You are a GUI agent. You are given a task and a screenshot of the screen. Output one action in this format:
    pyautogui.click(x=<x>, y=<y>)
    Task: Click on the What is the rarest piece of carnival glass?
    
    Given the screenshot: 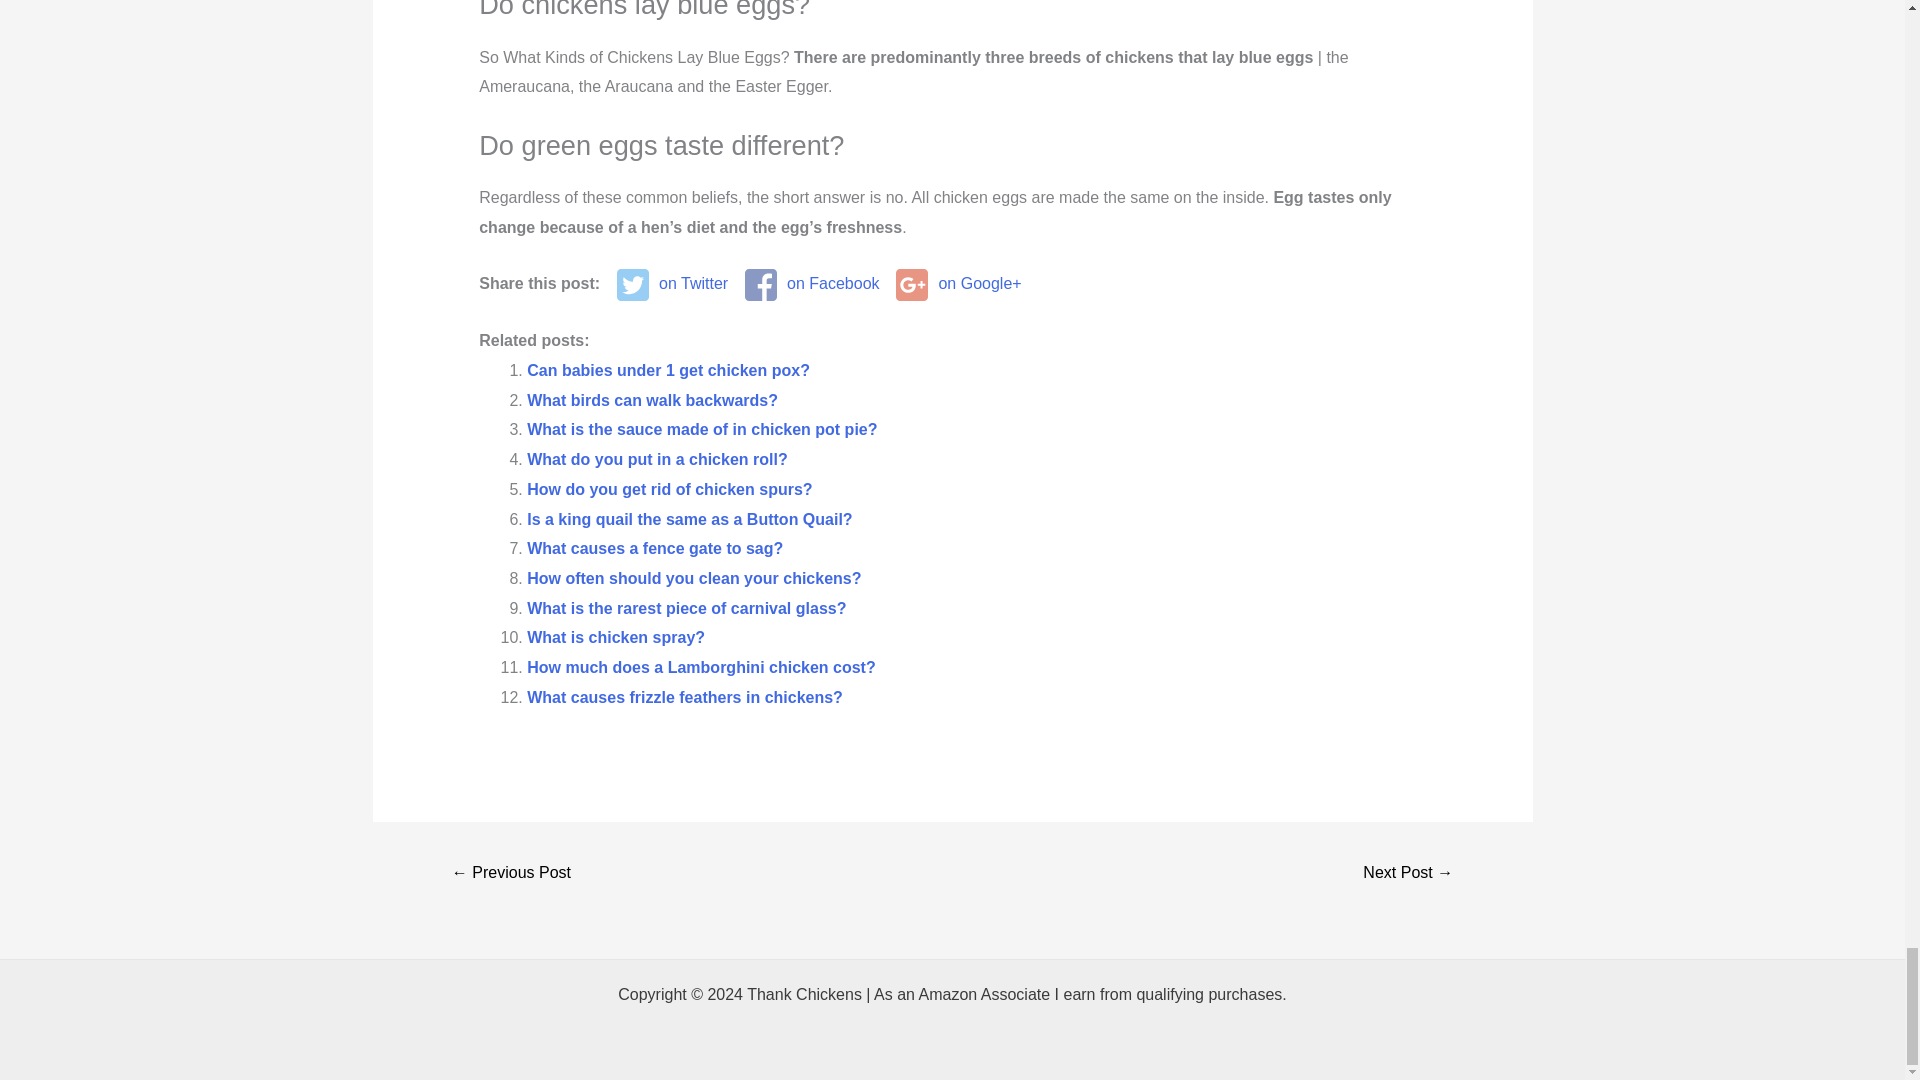 What is the action you would take?
    pyautogui.click(x=686, y=608)
    